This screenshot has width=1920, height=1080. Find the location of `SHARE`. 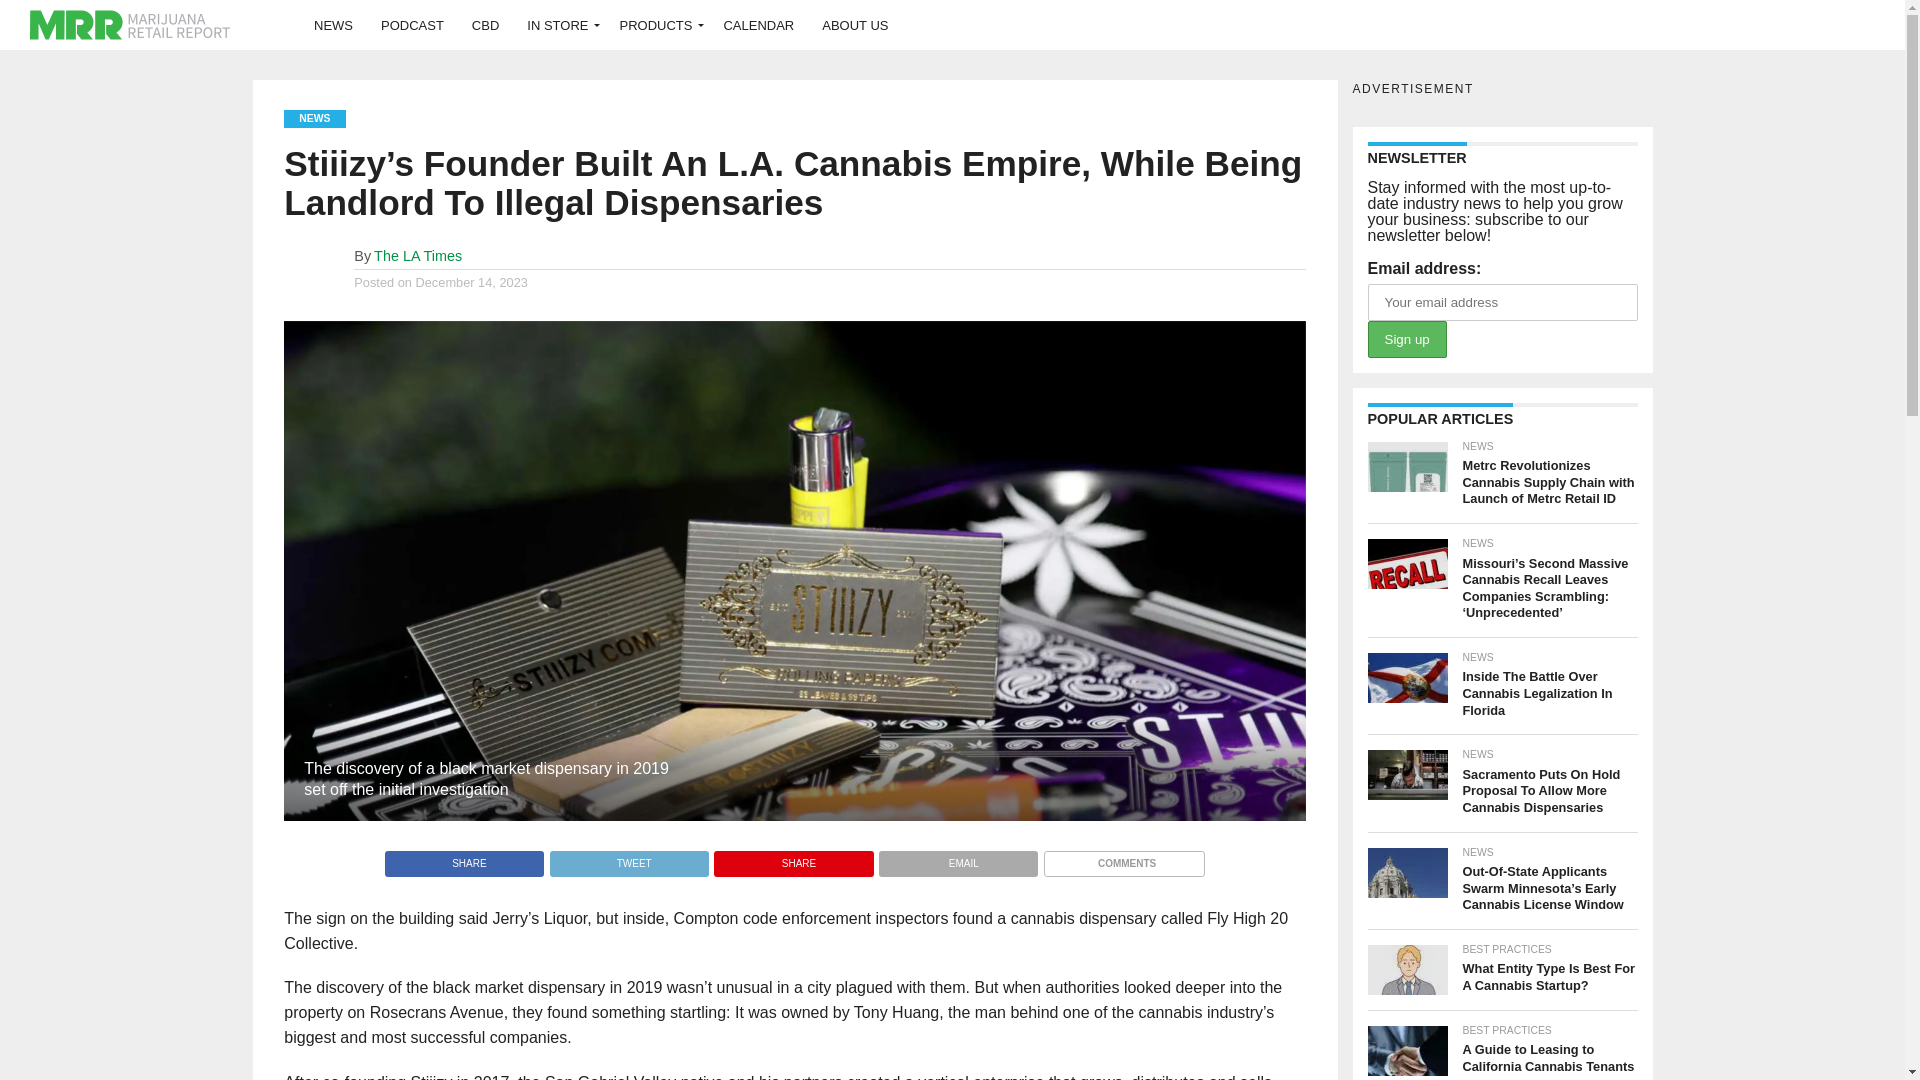

SHARE is located at coordinates (792, 858).